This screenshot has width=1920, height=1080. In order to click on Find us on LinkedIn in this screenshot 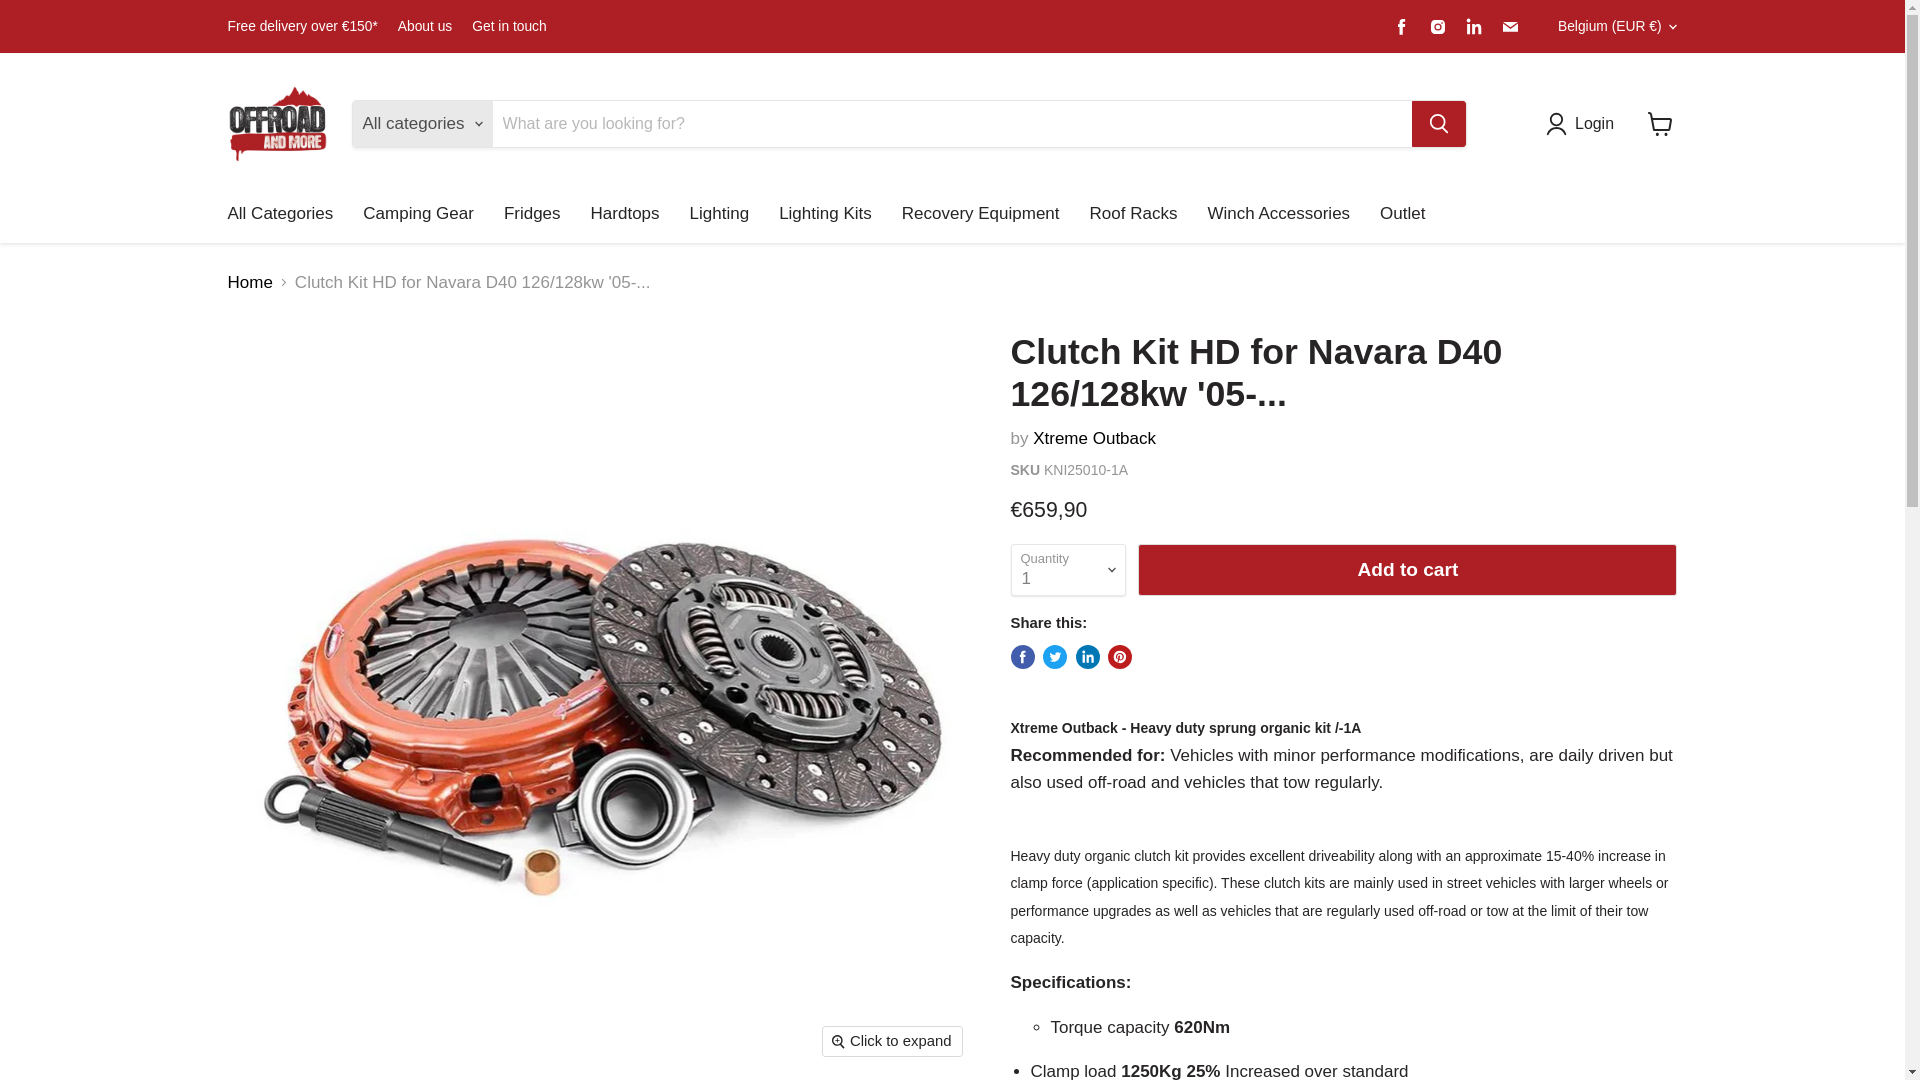, I will do `click(1474, 25)`.